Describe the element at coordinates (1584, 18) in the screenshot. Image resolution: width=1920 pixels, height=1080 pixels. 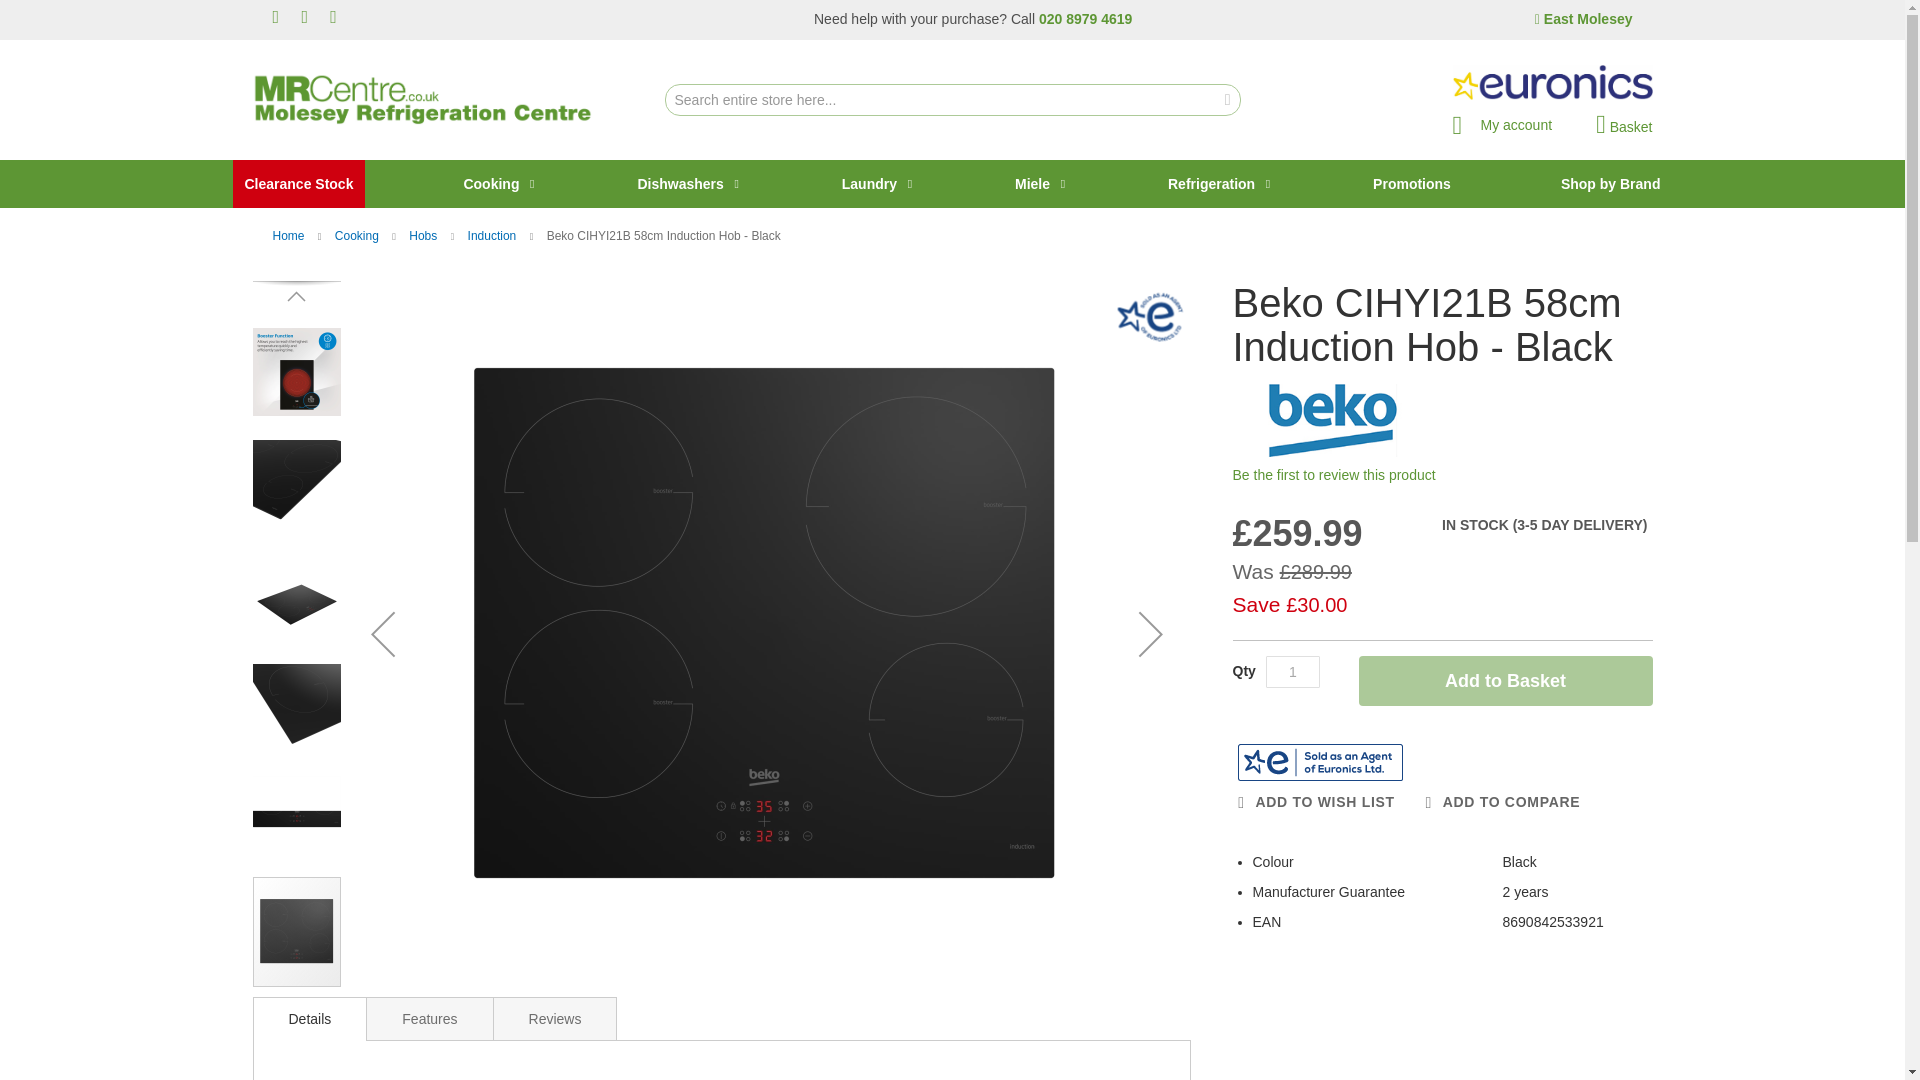
I see `East Molesey` at that location.